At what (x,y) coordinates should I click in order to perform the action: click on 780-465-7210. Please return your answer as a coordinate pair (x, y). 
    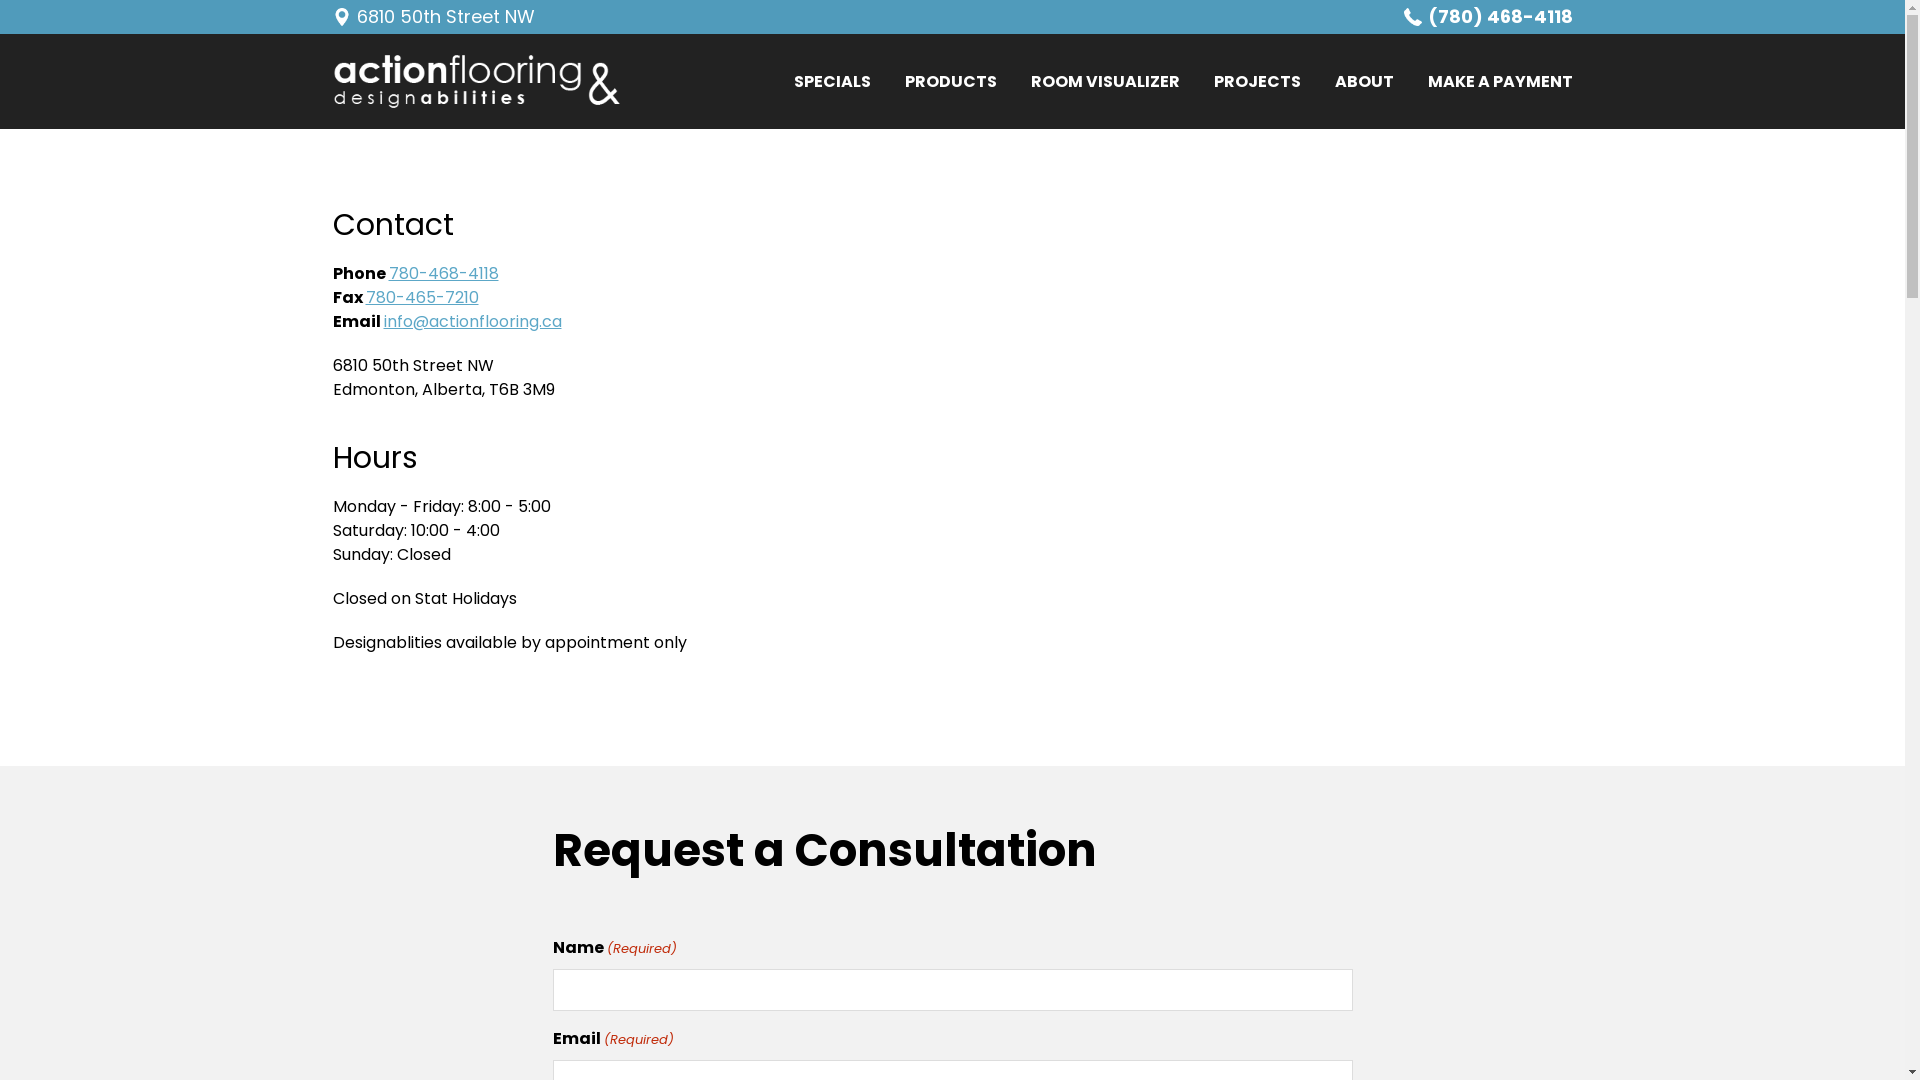
    Looking at the image, I should click on (422, 298).